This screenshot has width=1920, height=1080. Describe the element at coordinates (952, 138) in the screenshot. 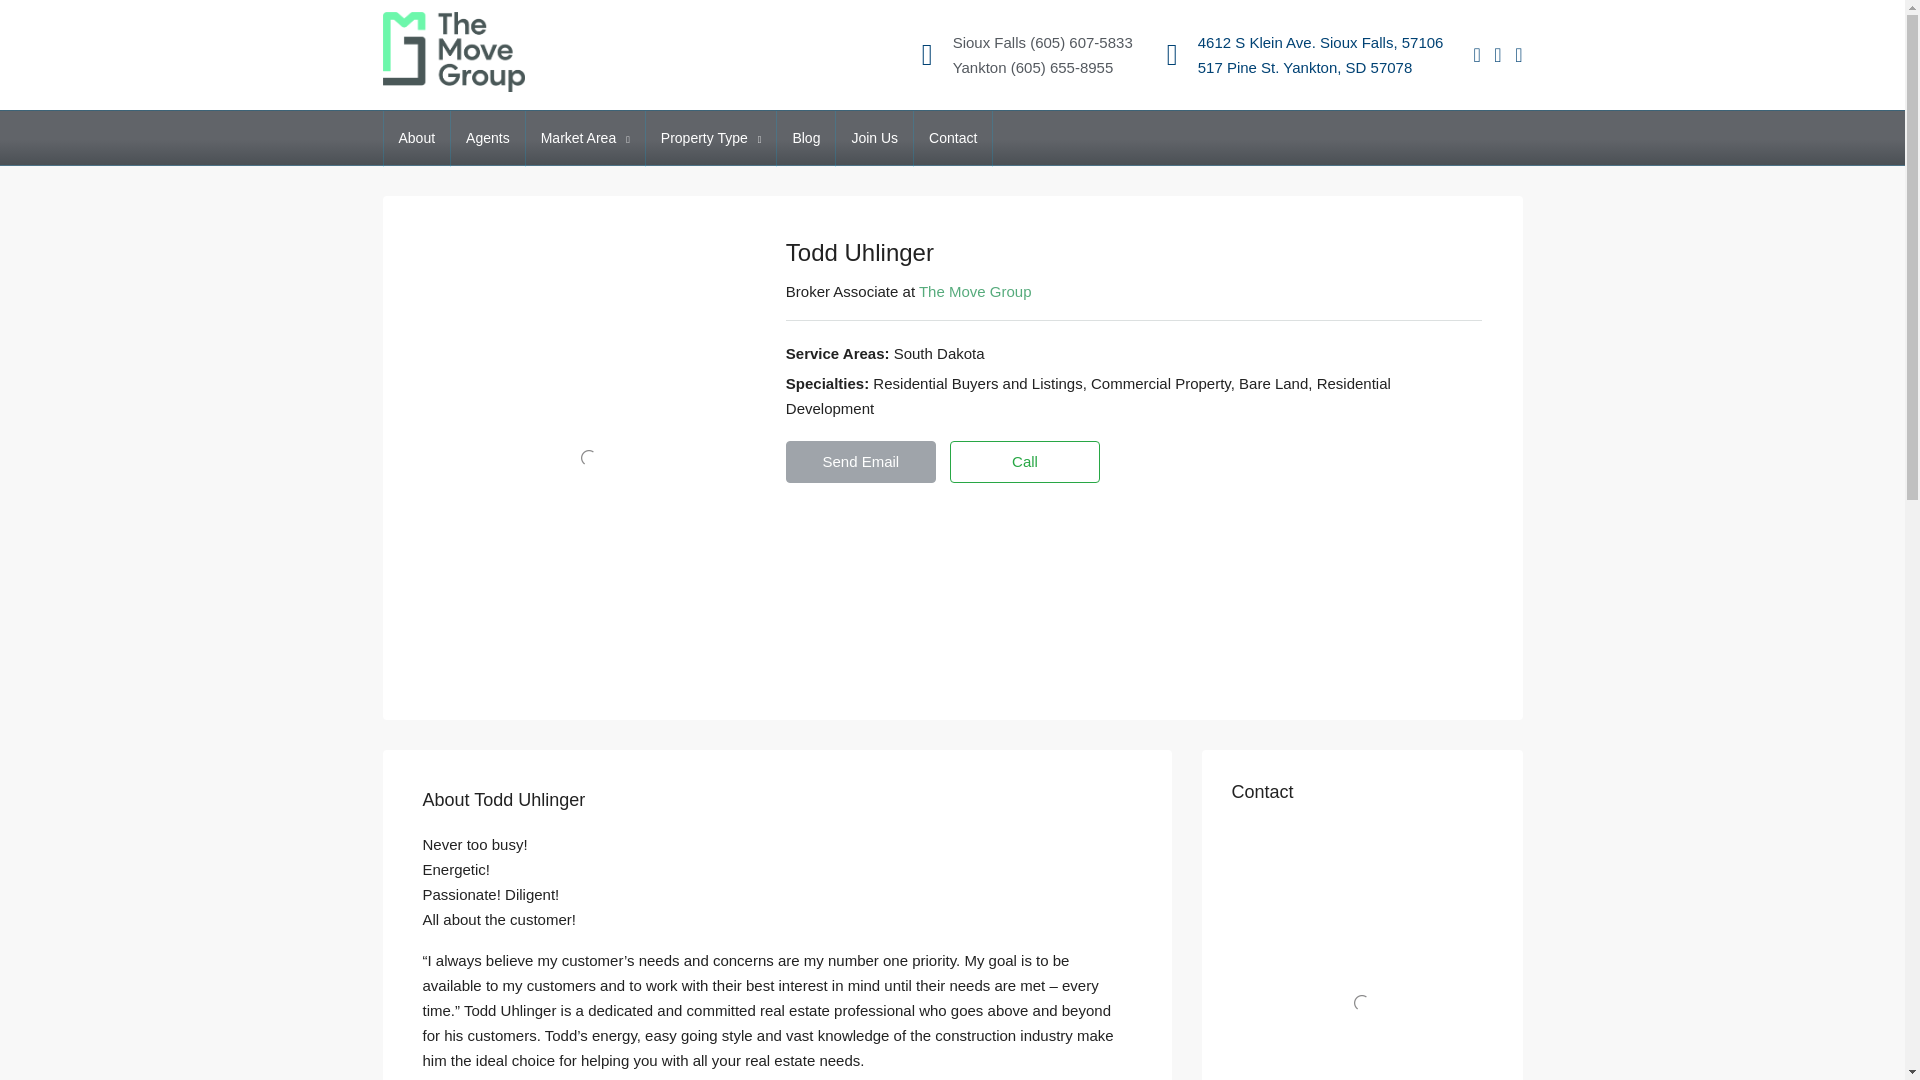

I see `Contact` at that location.